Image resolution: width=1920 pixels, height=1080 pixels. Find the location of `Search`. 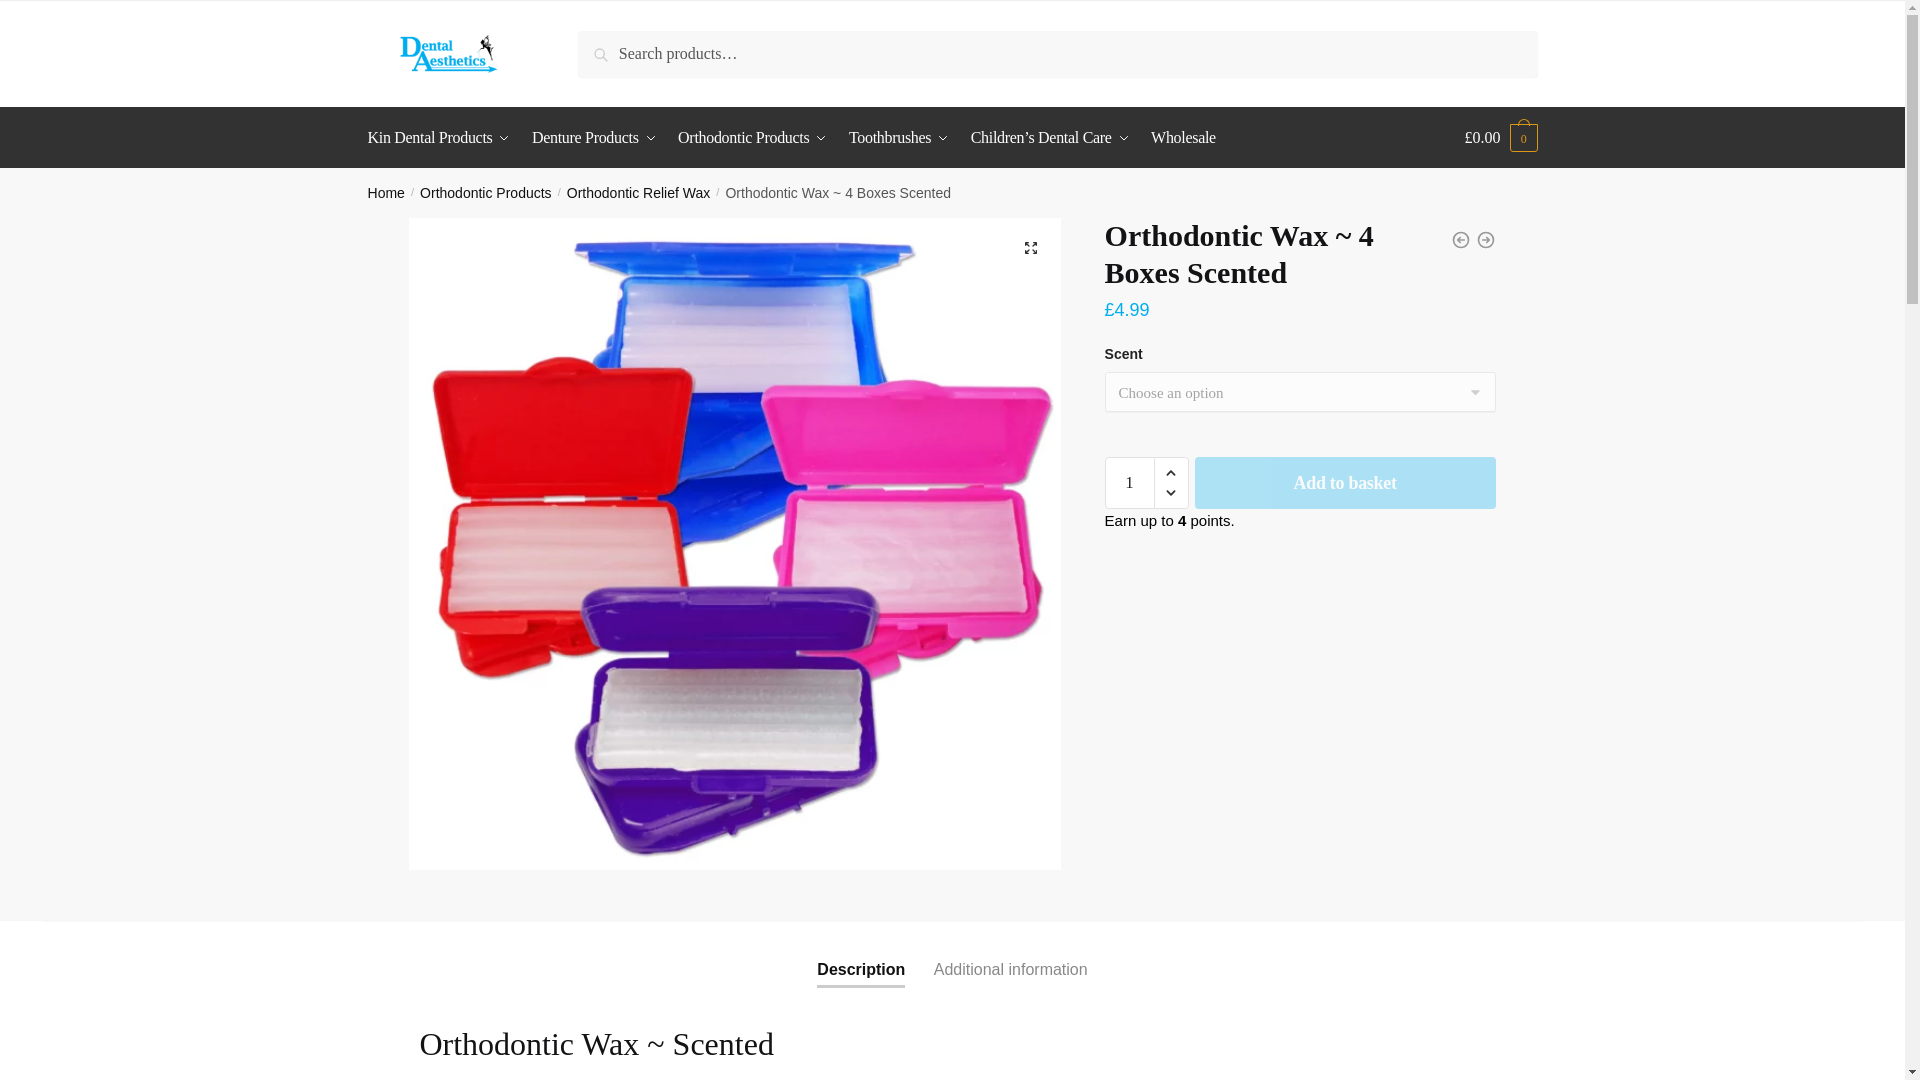

Search is located at coordinates (624, 54).